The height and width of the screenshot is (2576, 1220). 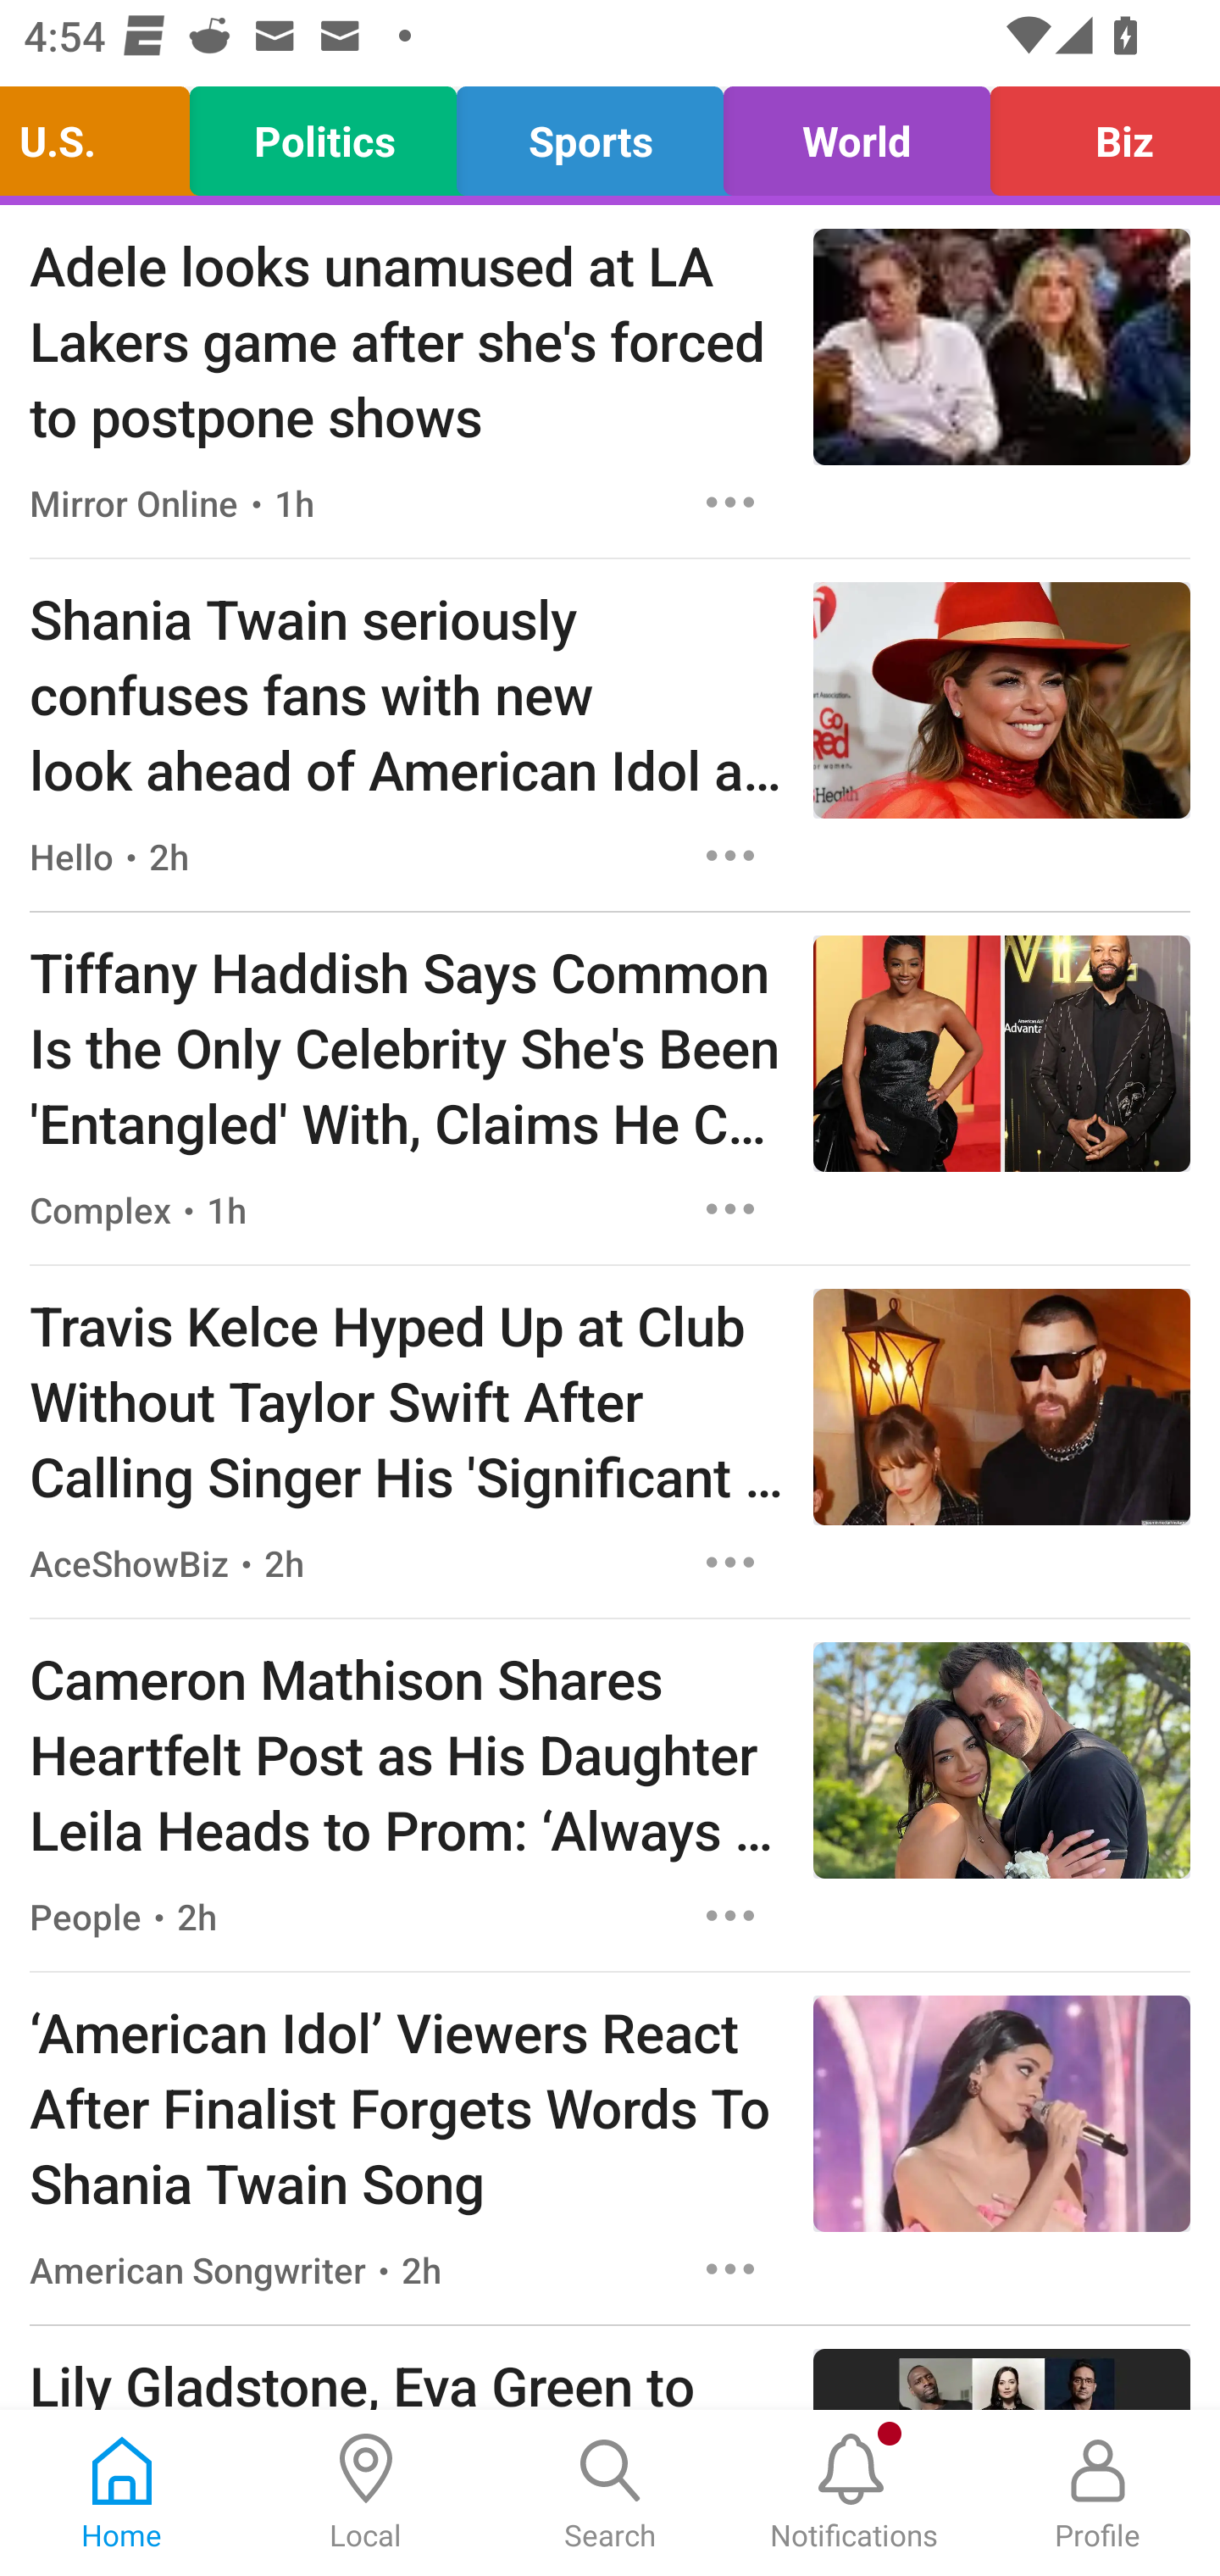 I want to click on Profile, so click(x=1098, y=2493).